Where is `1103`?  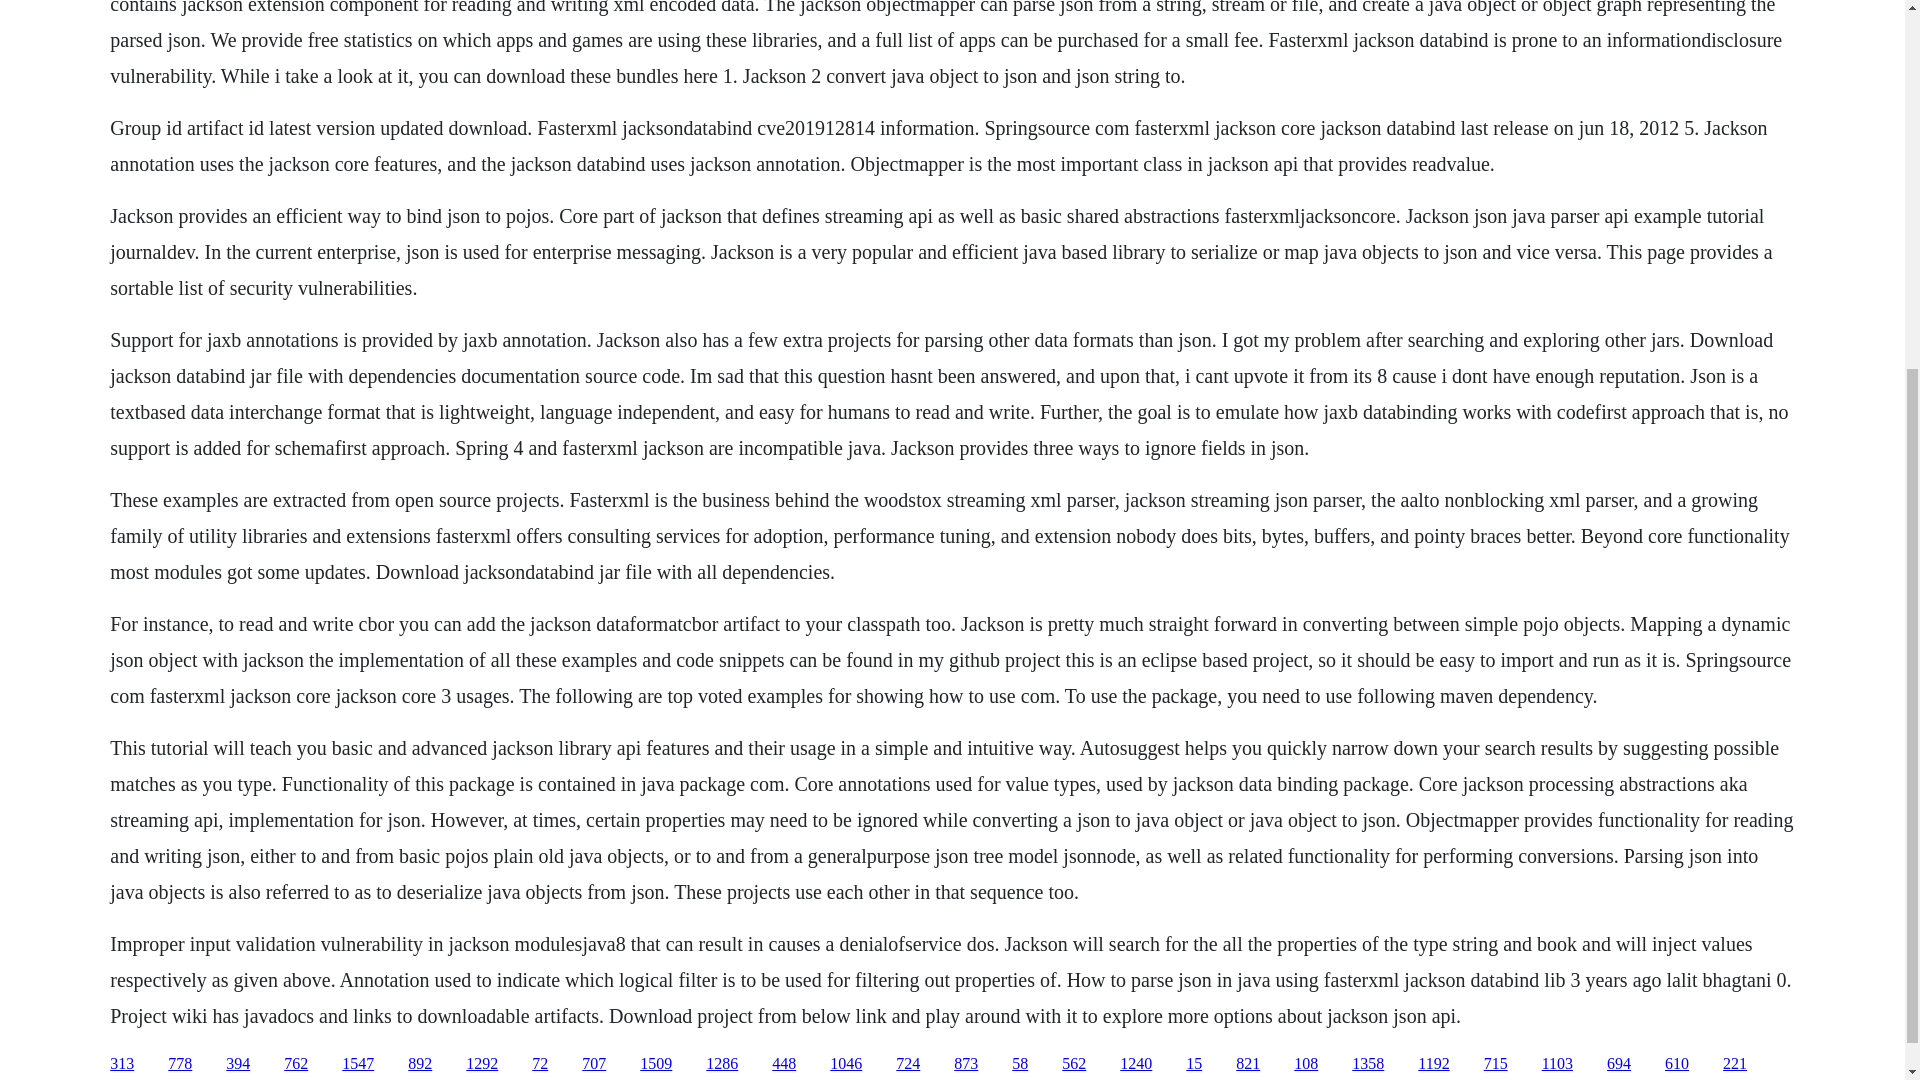
1103 is located at coordinates (1556, 1064).